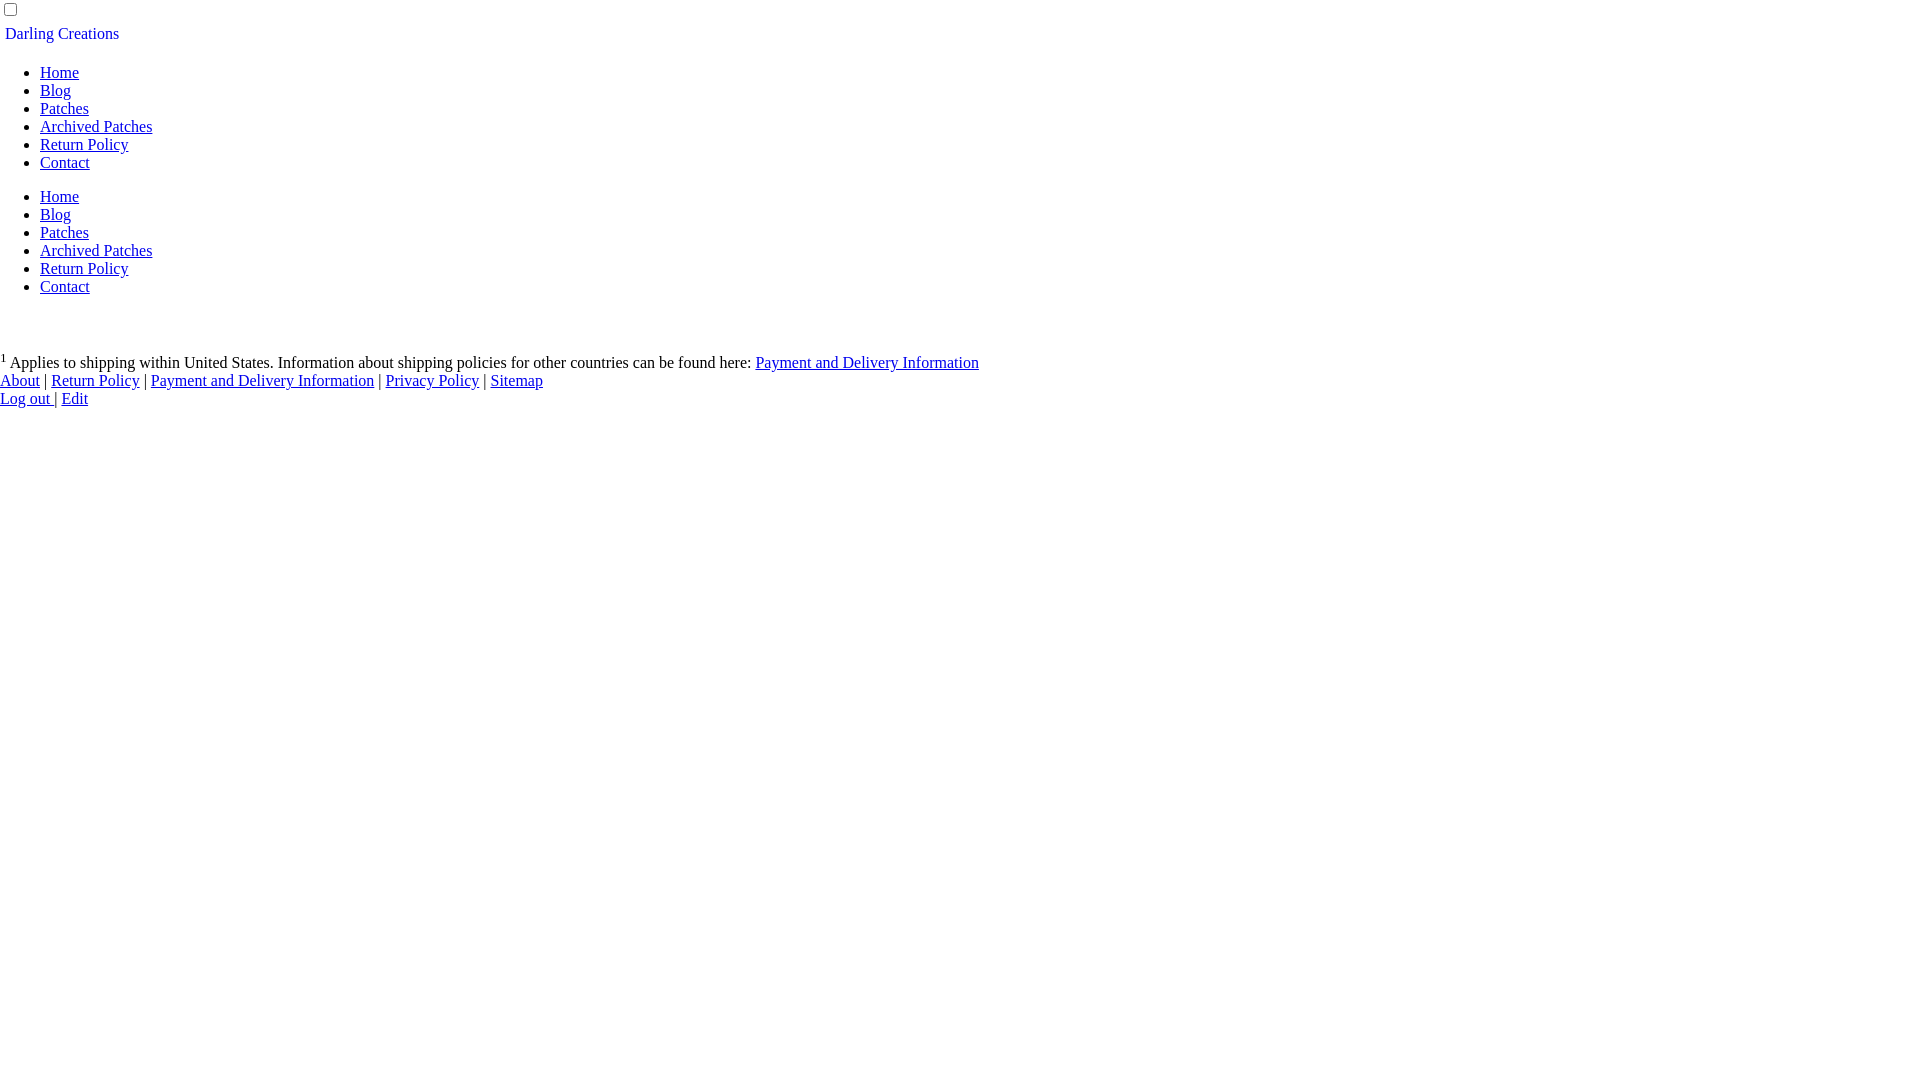  Describe the element at coordinates (263, 380) in the screenshot. I see `Payment and Delivery Information` at that location.